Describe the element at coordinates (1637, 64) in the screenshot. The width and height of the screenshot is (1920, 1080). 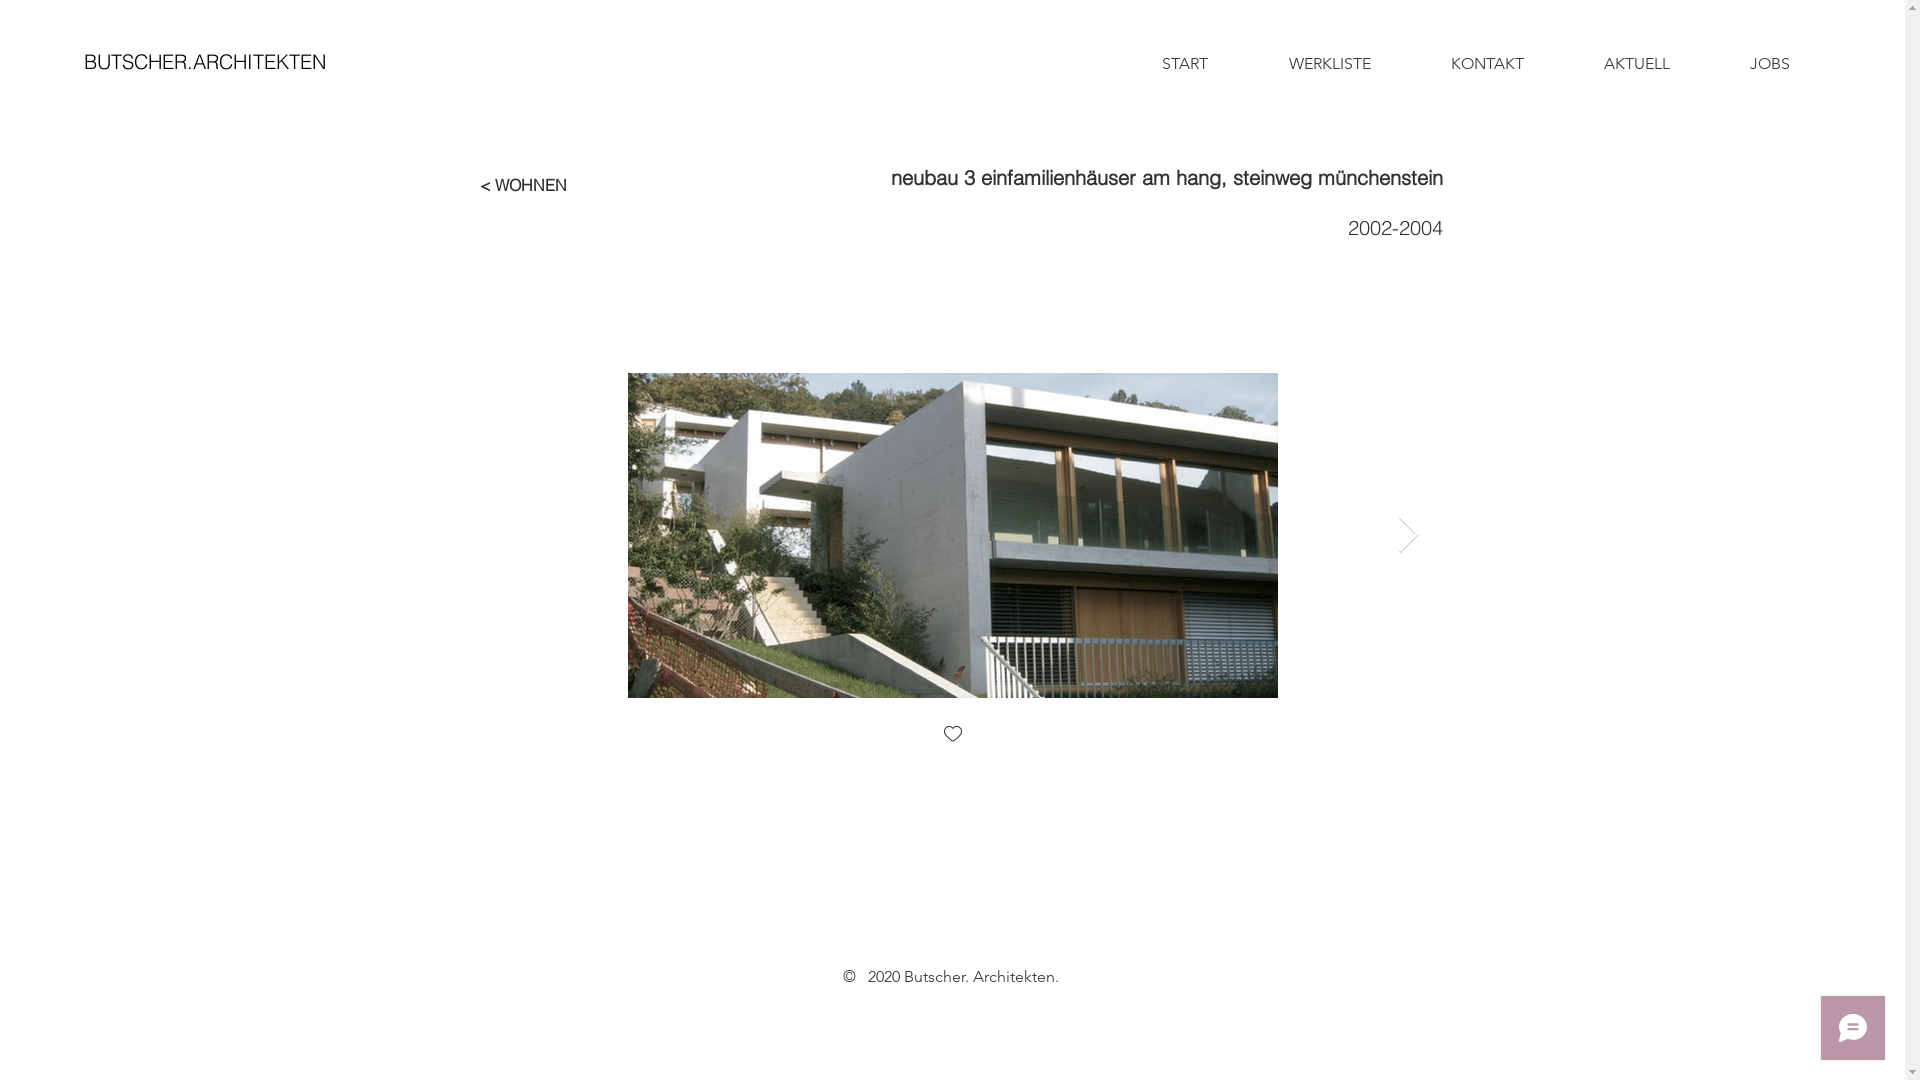
I see `AKTUELL` at that location.